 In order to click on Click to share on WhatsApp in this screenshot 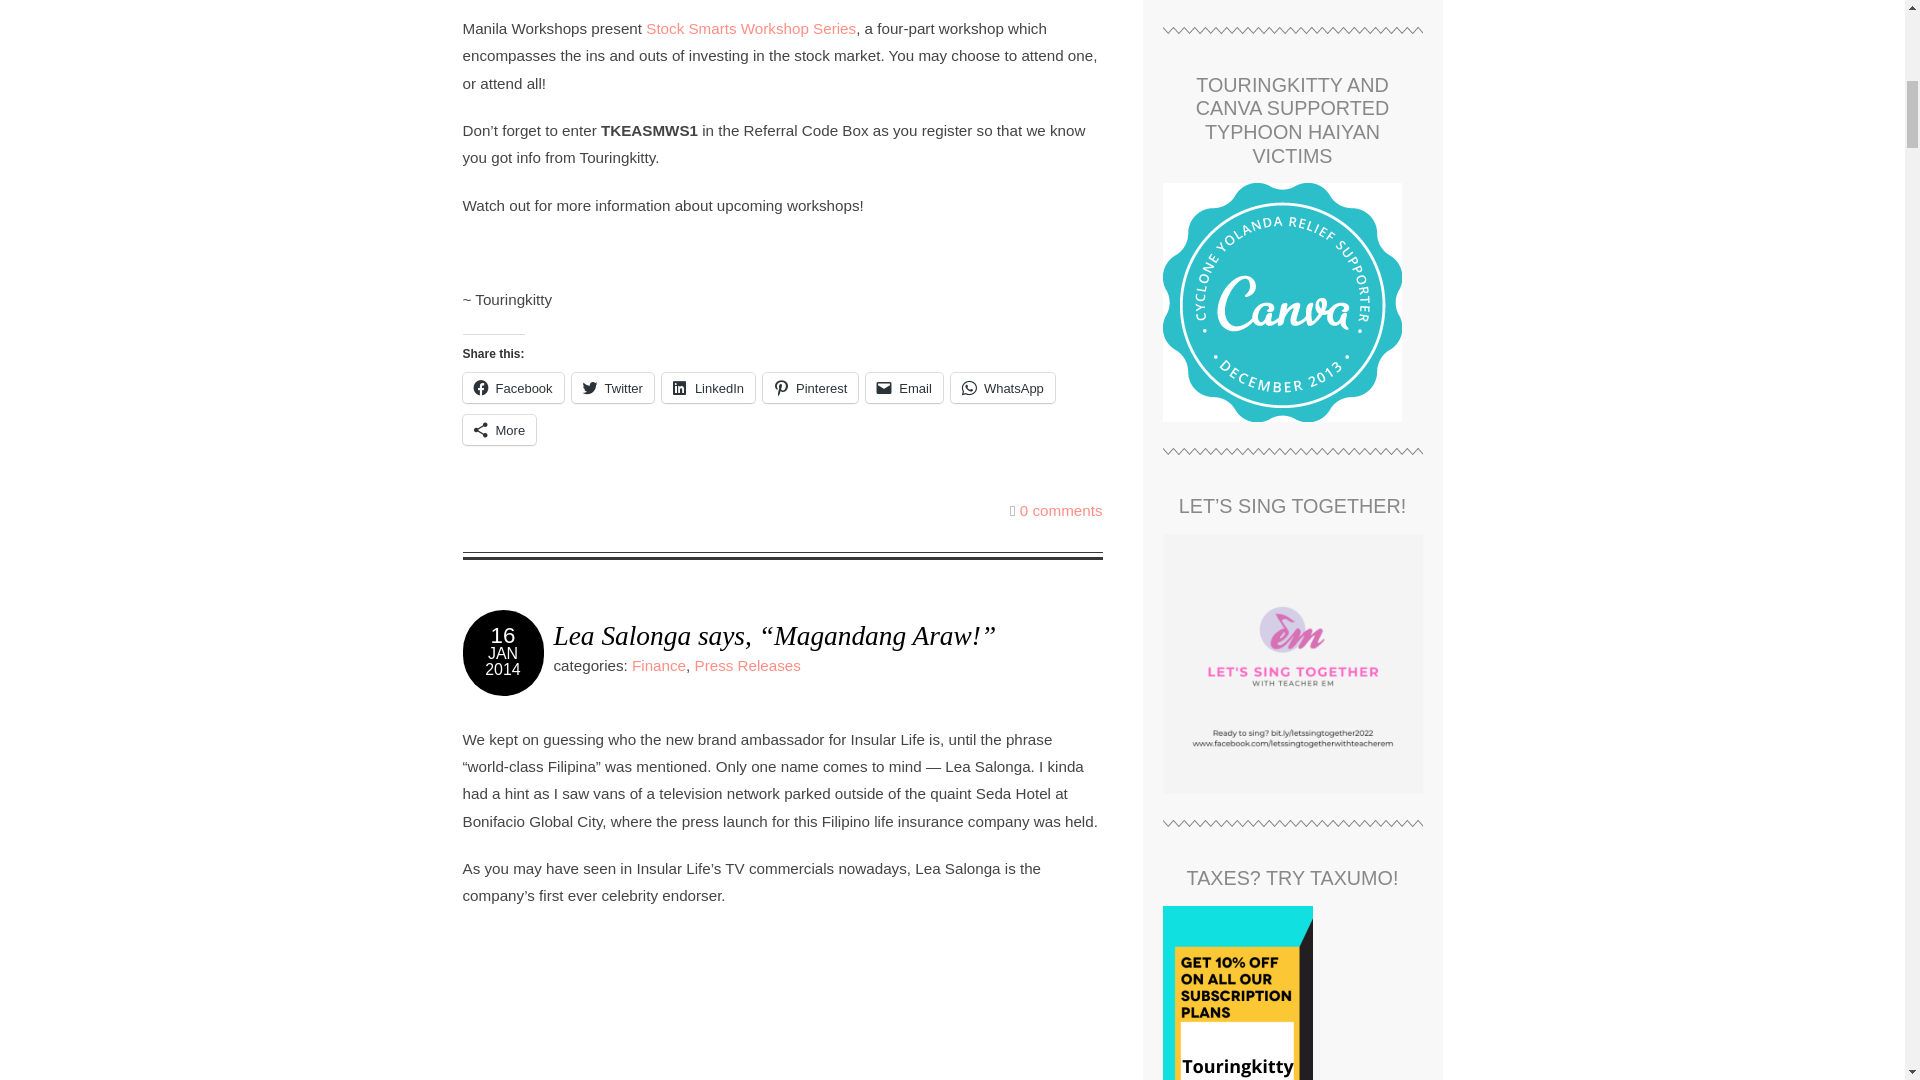, I will do `click(1002, 387)`.